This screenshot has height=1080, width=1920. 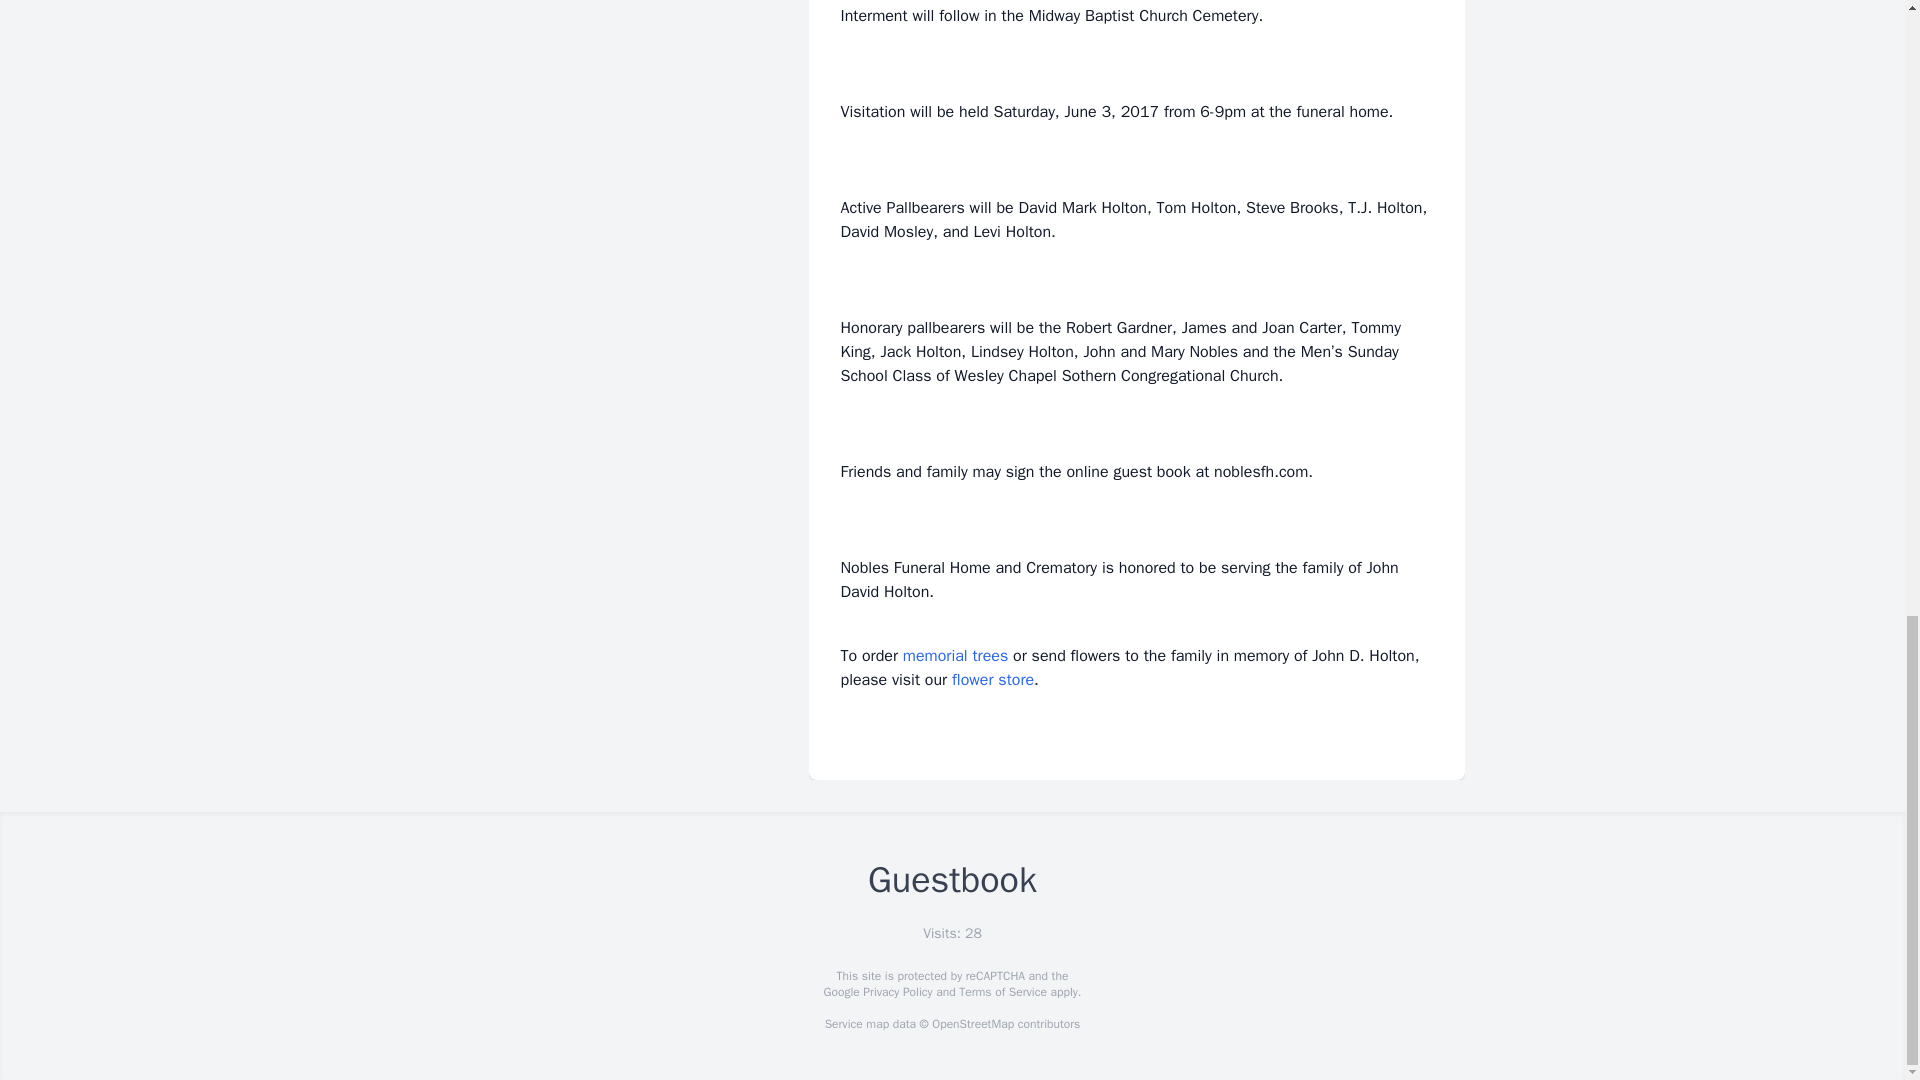 I want to click on memorial trees, so click(x=955, y=656).